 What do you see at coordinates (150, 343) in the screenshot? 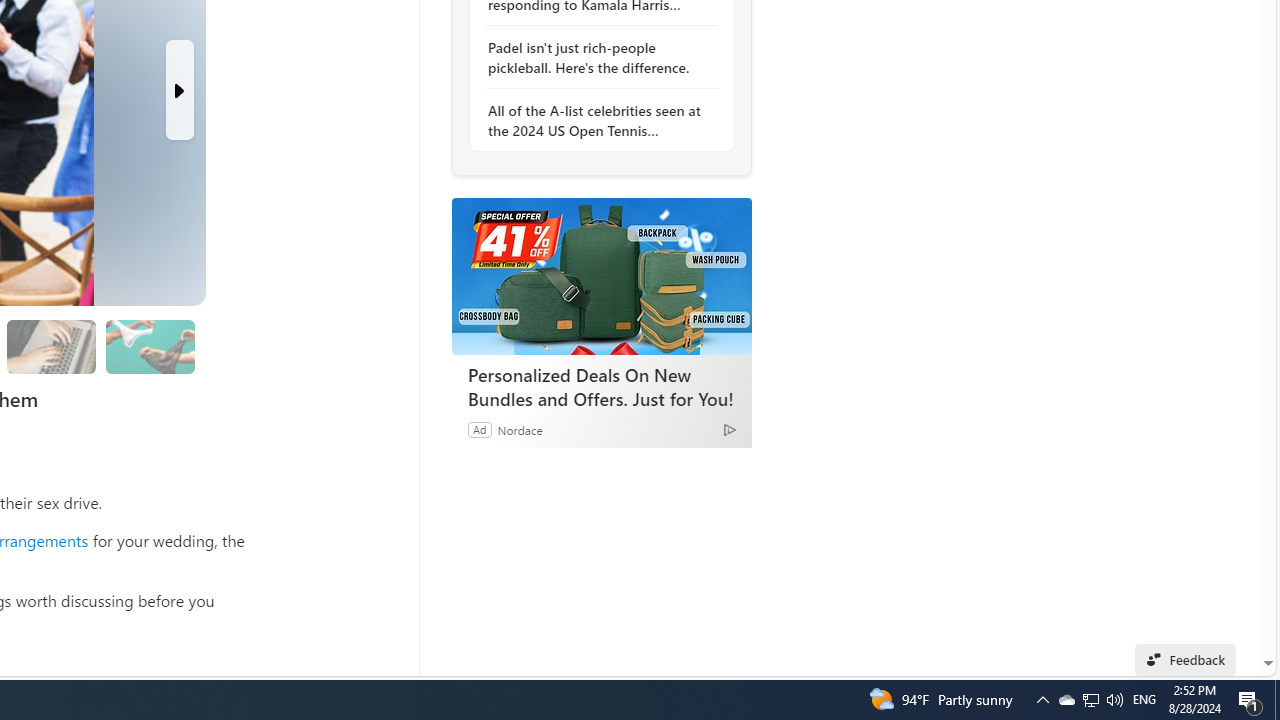
I see `Class: progress` at bounding box center [150, 343].